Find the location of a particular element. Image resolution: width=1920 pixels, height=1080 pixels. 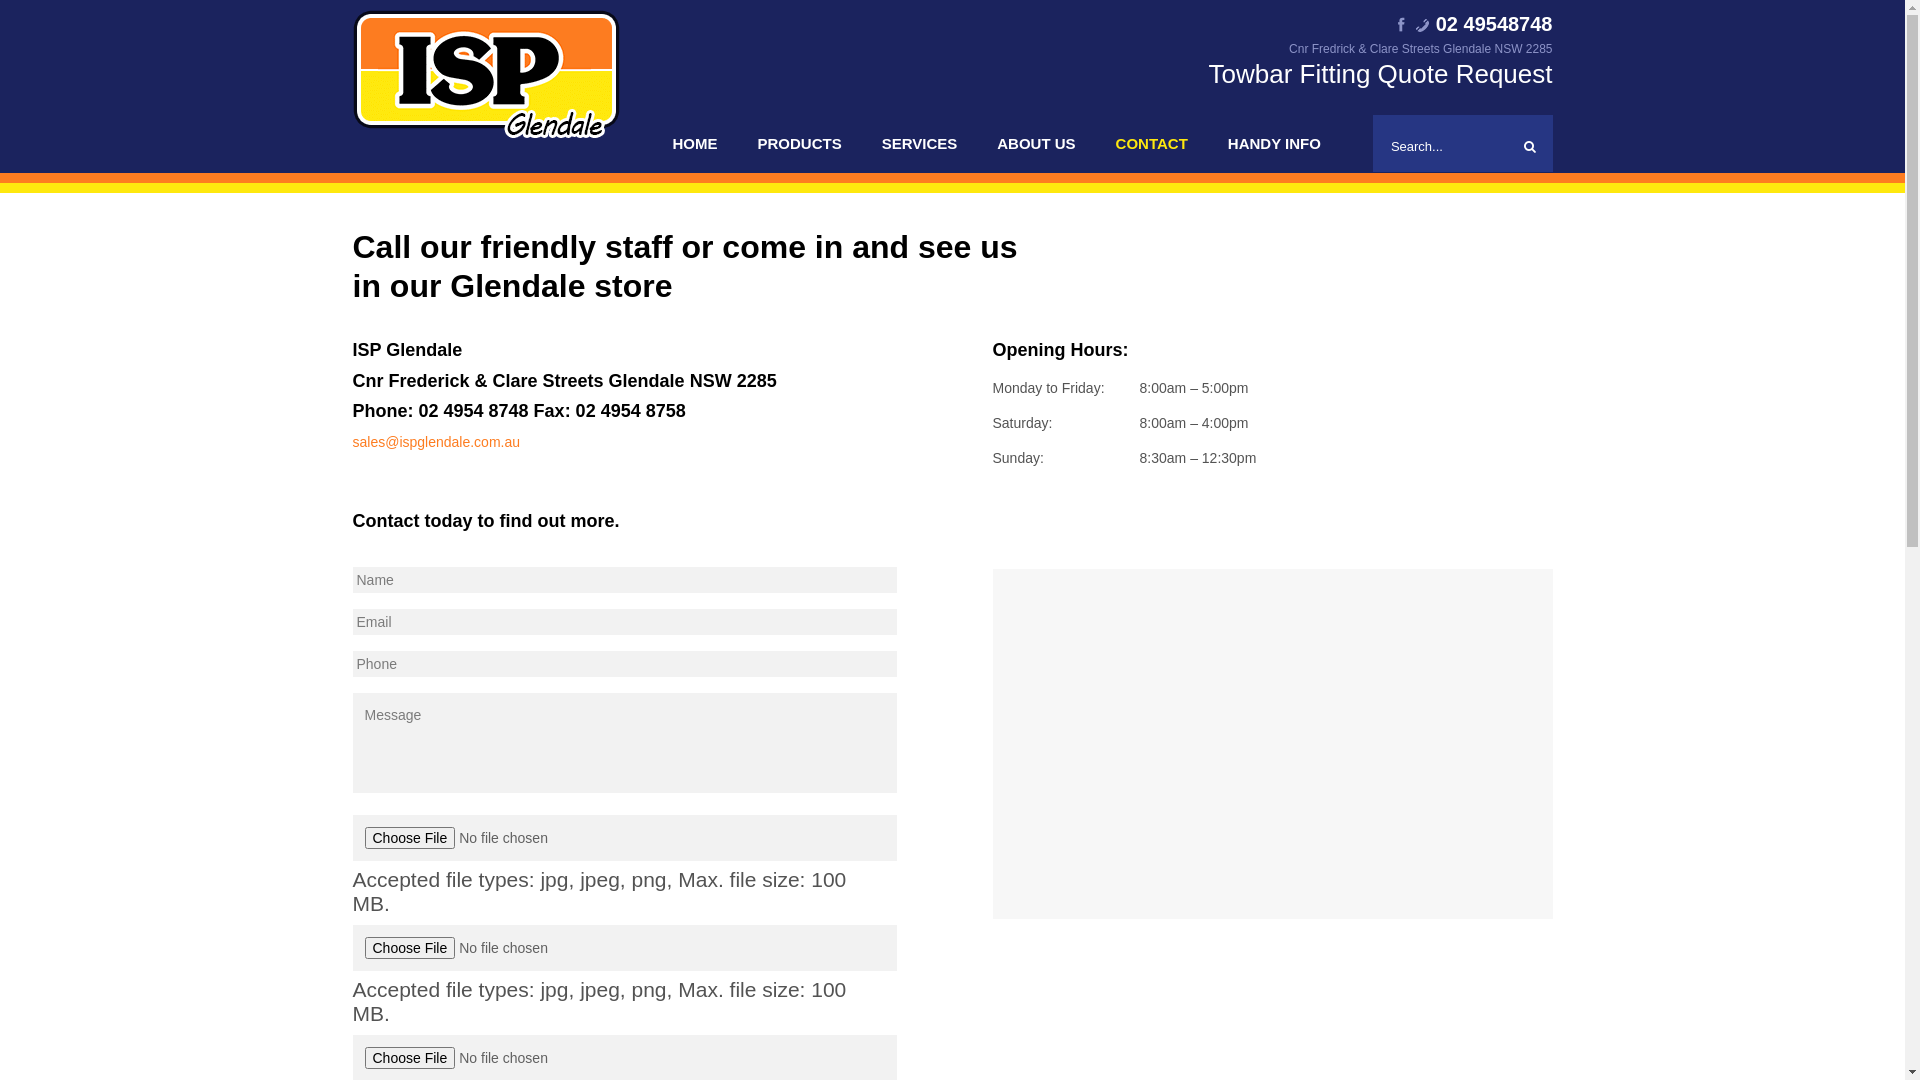

02 49548748 is located at coordinates (1484, 25).